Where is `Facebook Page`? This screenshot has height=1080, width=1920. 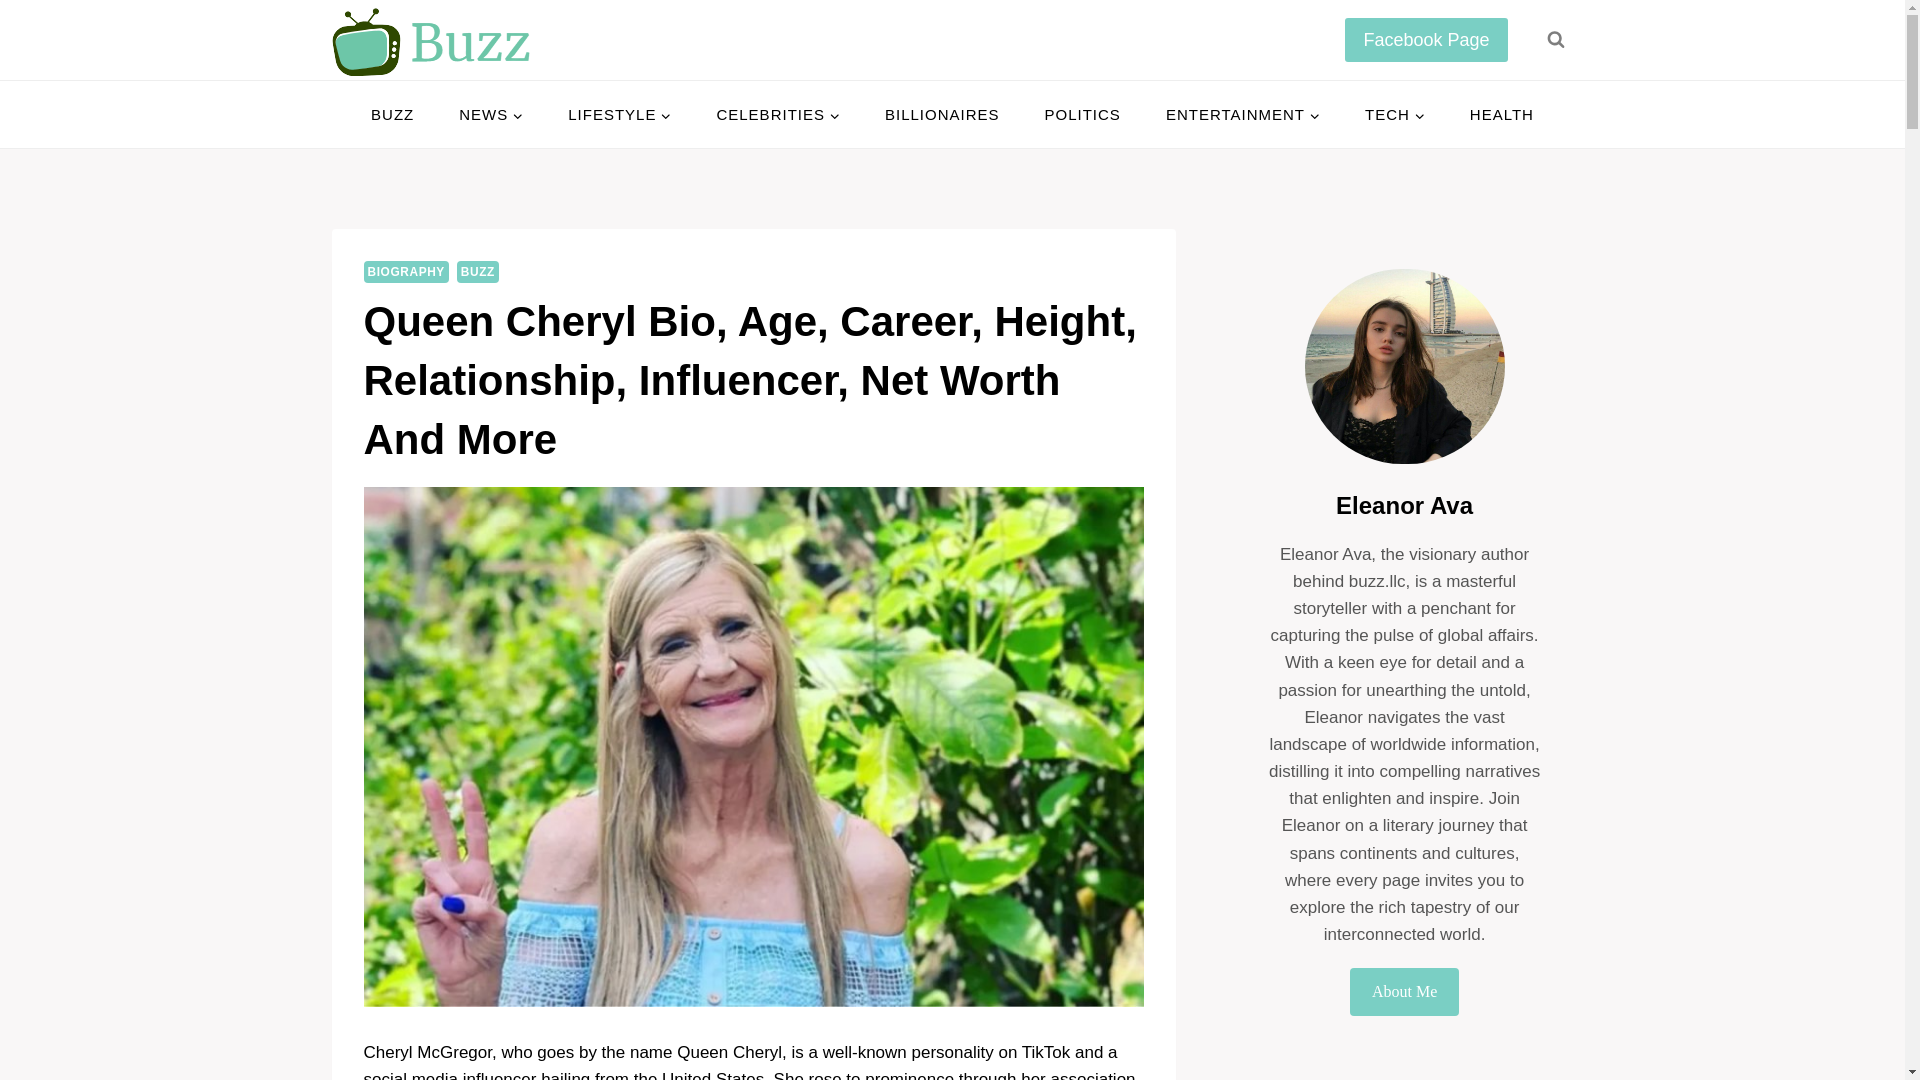 Facebook Page is located at coordinates (1426, 39).